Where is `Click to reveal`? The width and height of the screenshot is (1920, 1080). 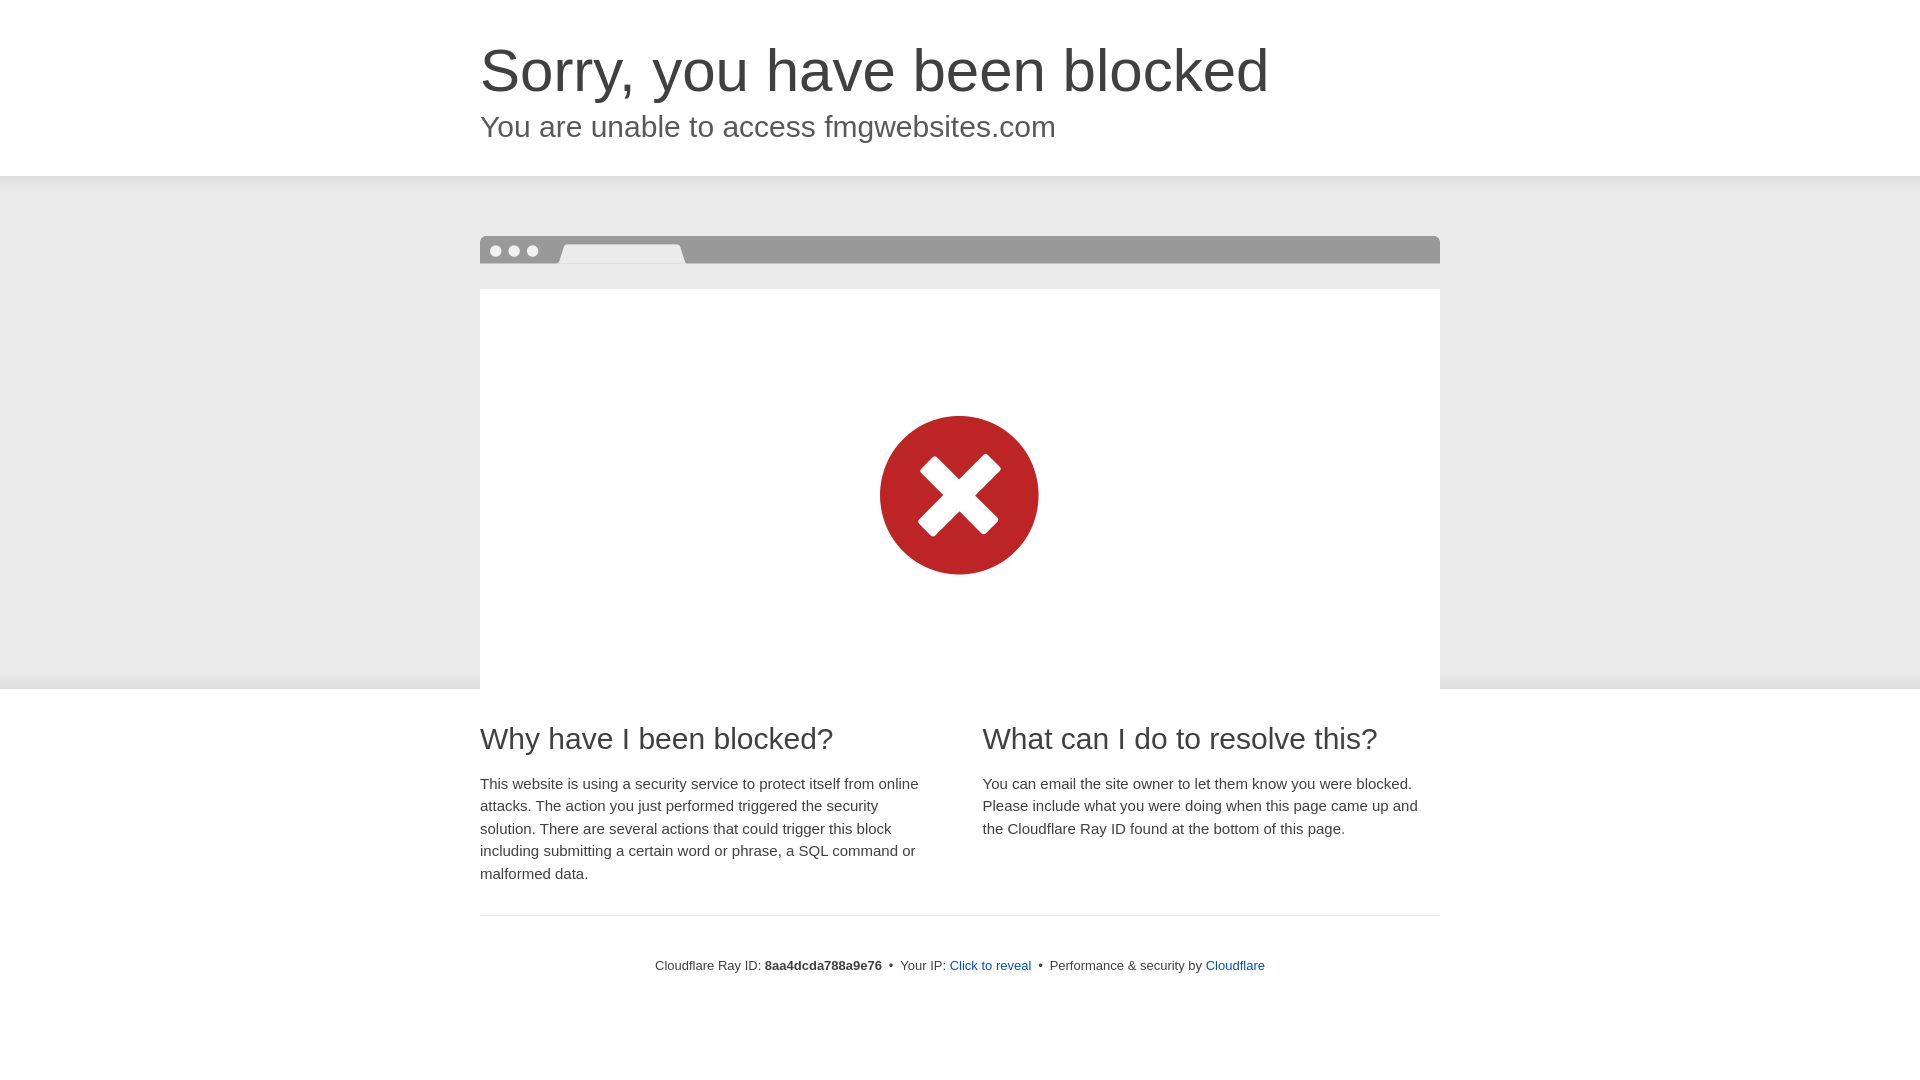
Click to reveal is located at coordinates (991, 966).